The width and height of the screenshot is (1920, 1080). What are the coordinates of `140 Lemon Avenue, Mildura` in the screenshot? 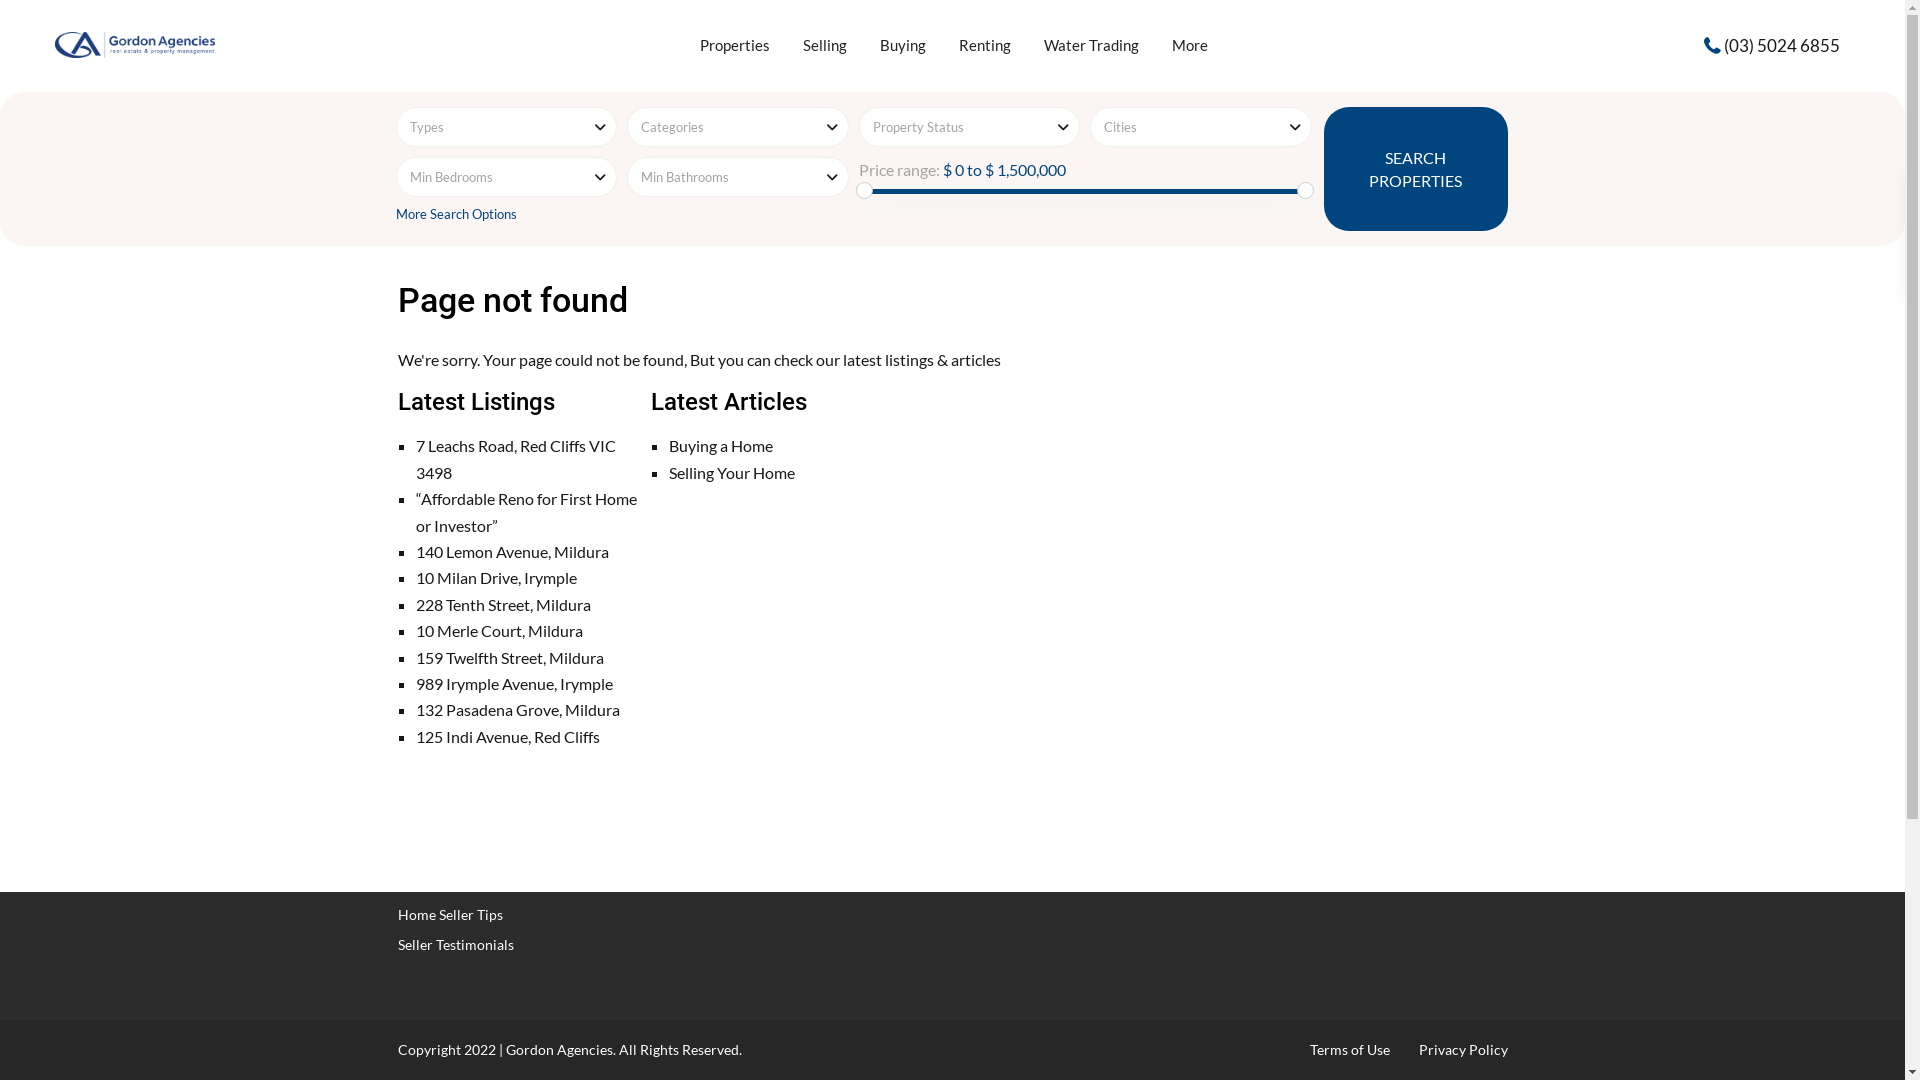 It's located at (512, 552).